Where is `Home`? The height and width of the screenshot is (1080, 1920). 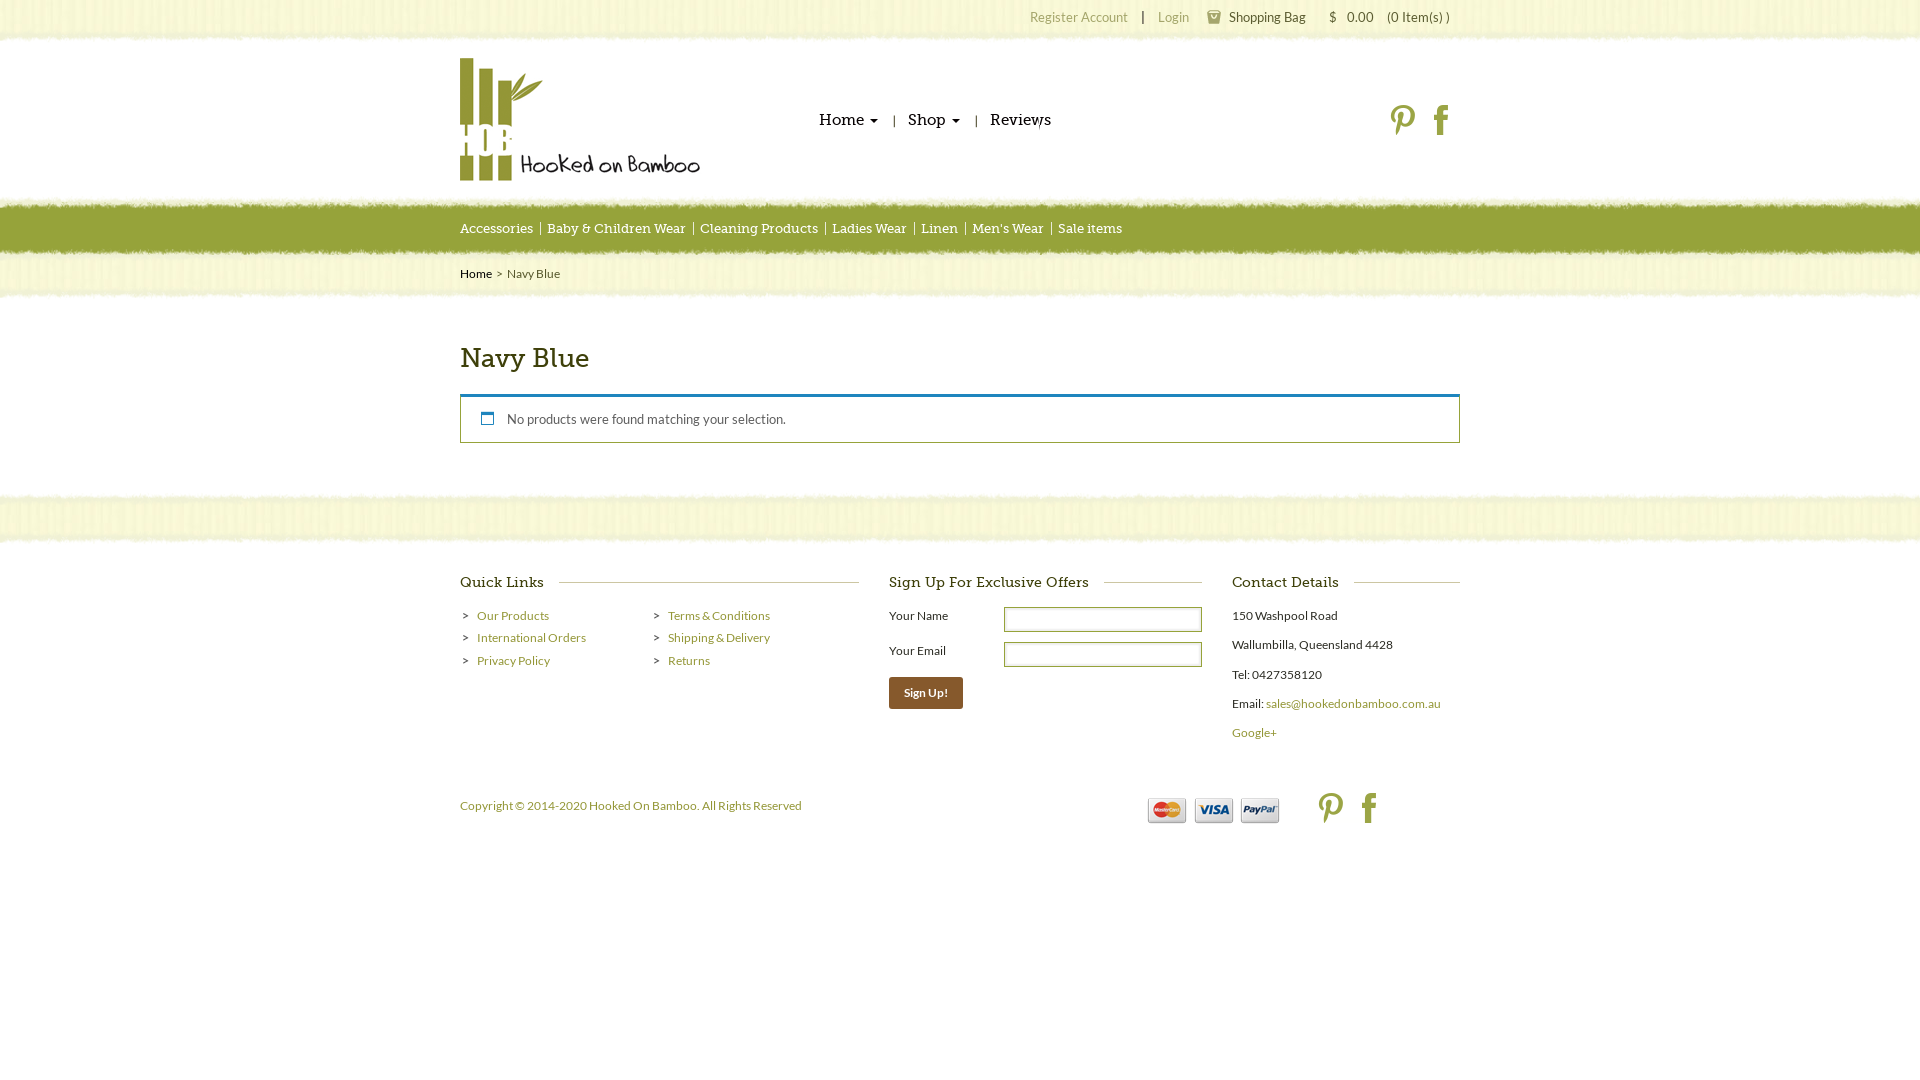
Home is located at coordinates (476, 274).